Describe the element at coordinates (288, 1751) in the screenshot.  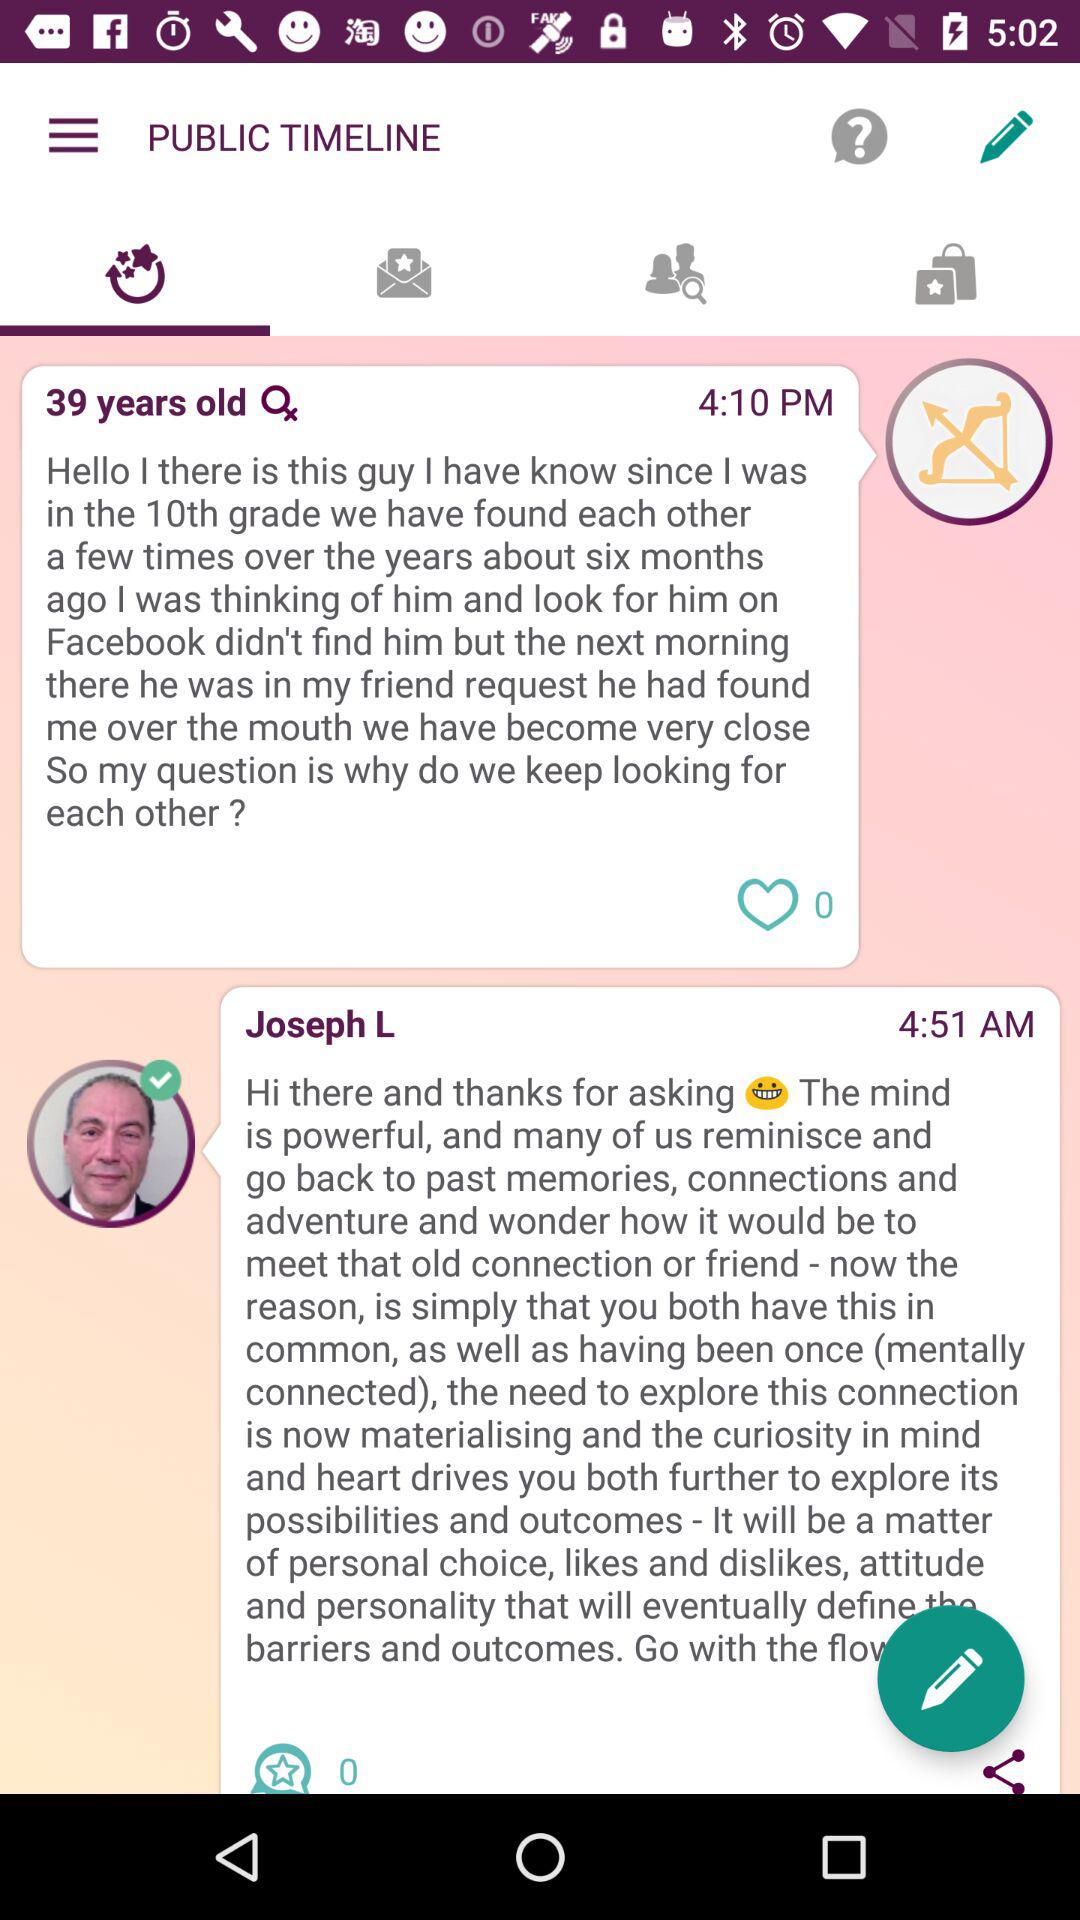
I see `share article` at that location.